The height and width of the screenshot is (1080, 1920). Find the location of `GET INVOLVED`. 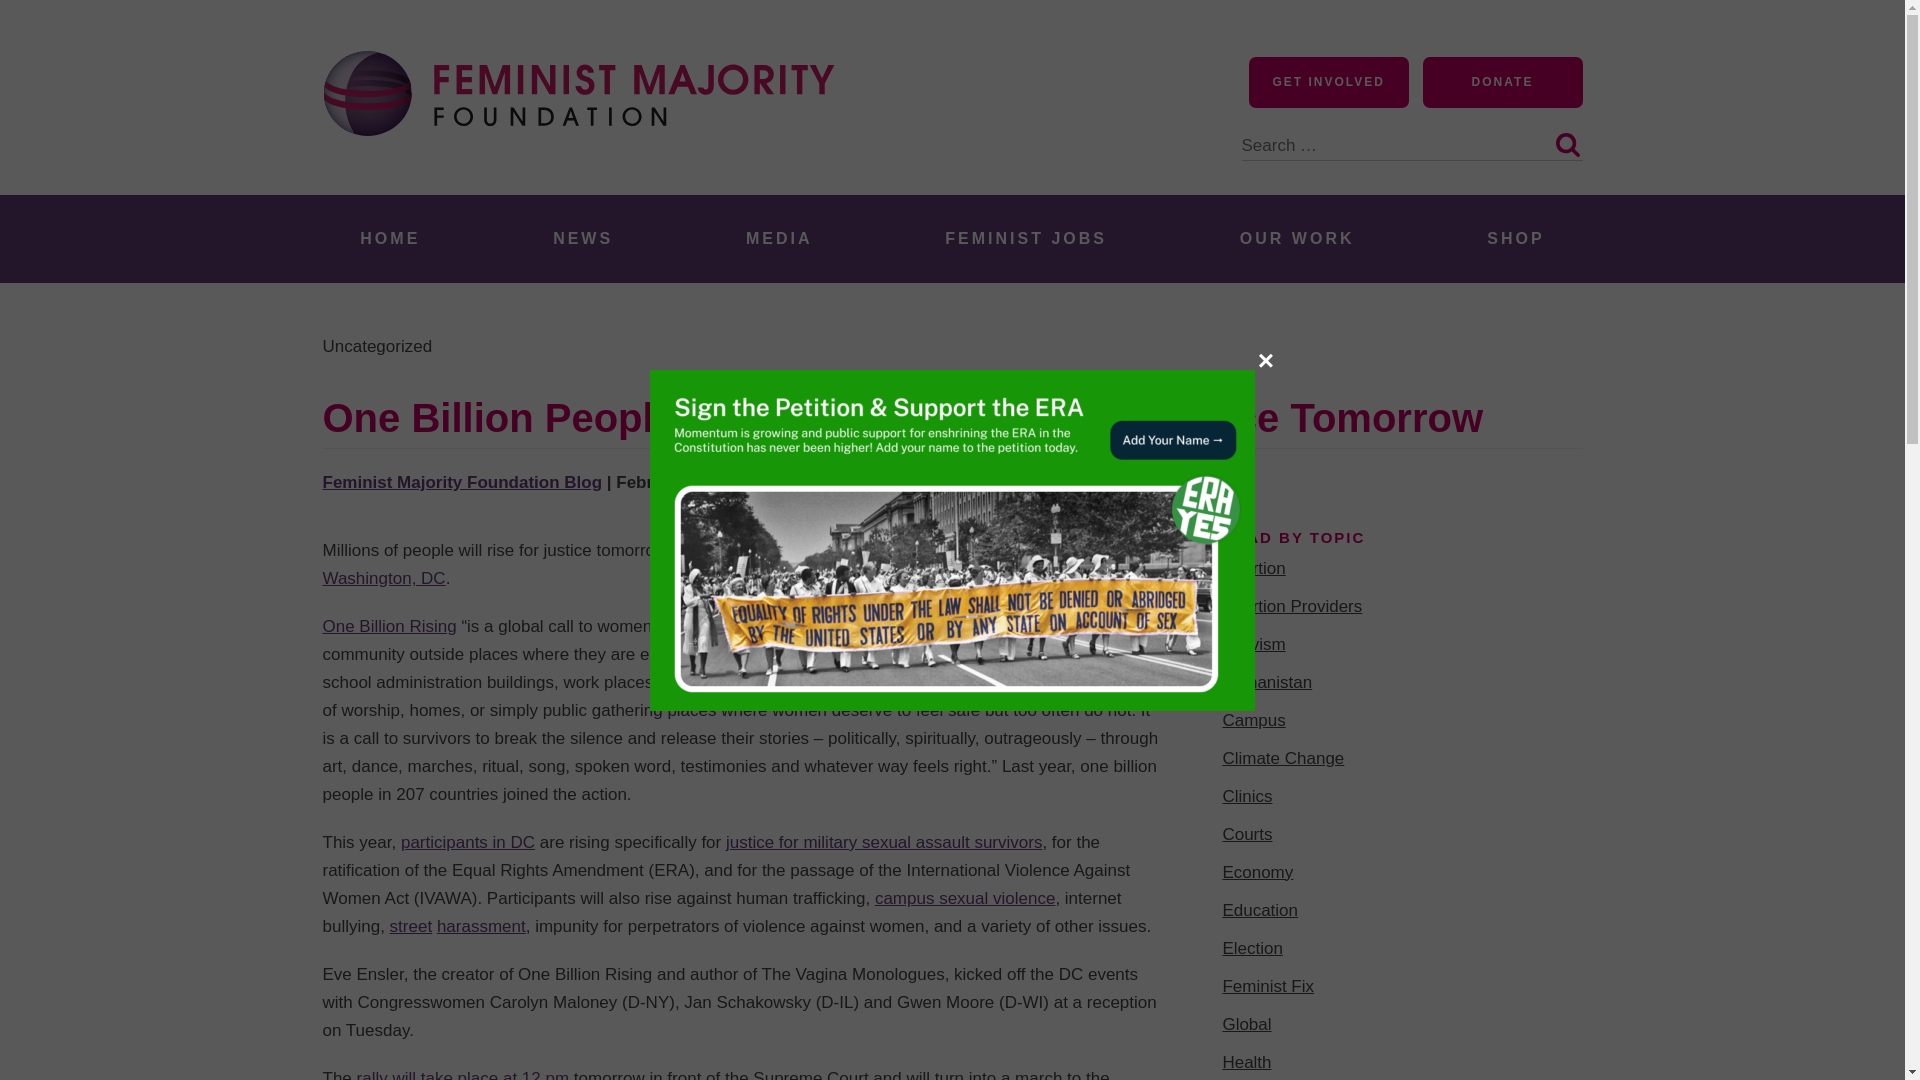

GET INVOLVED is located at coordinates (1329, 82).